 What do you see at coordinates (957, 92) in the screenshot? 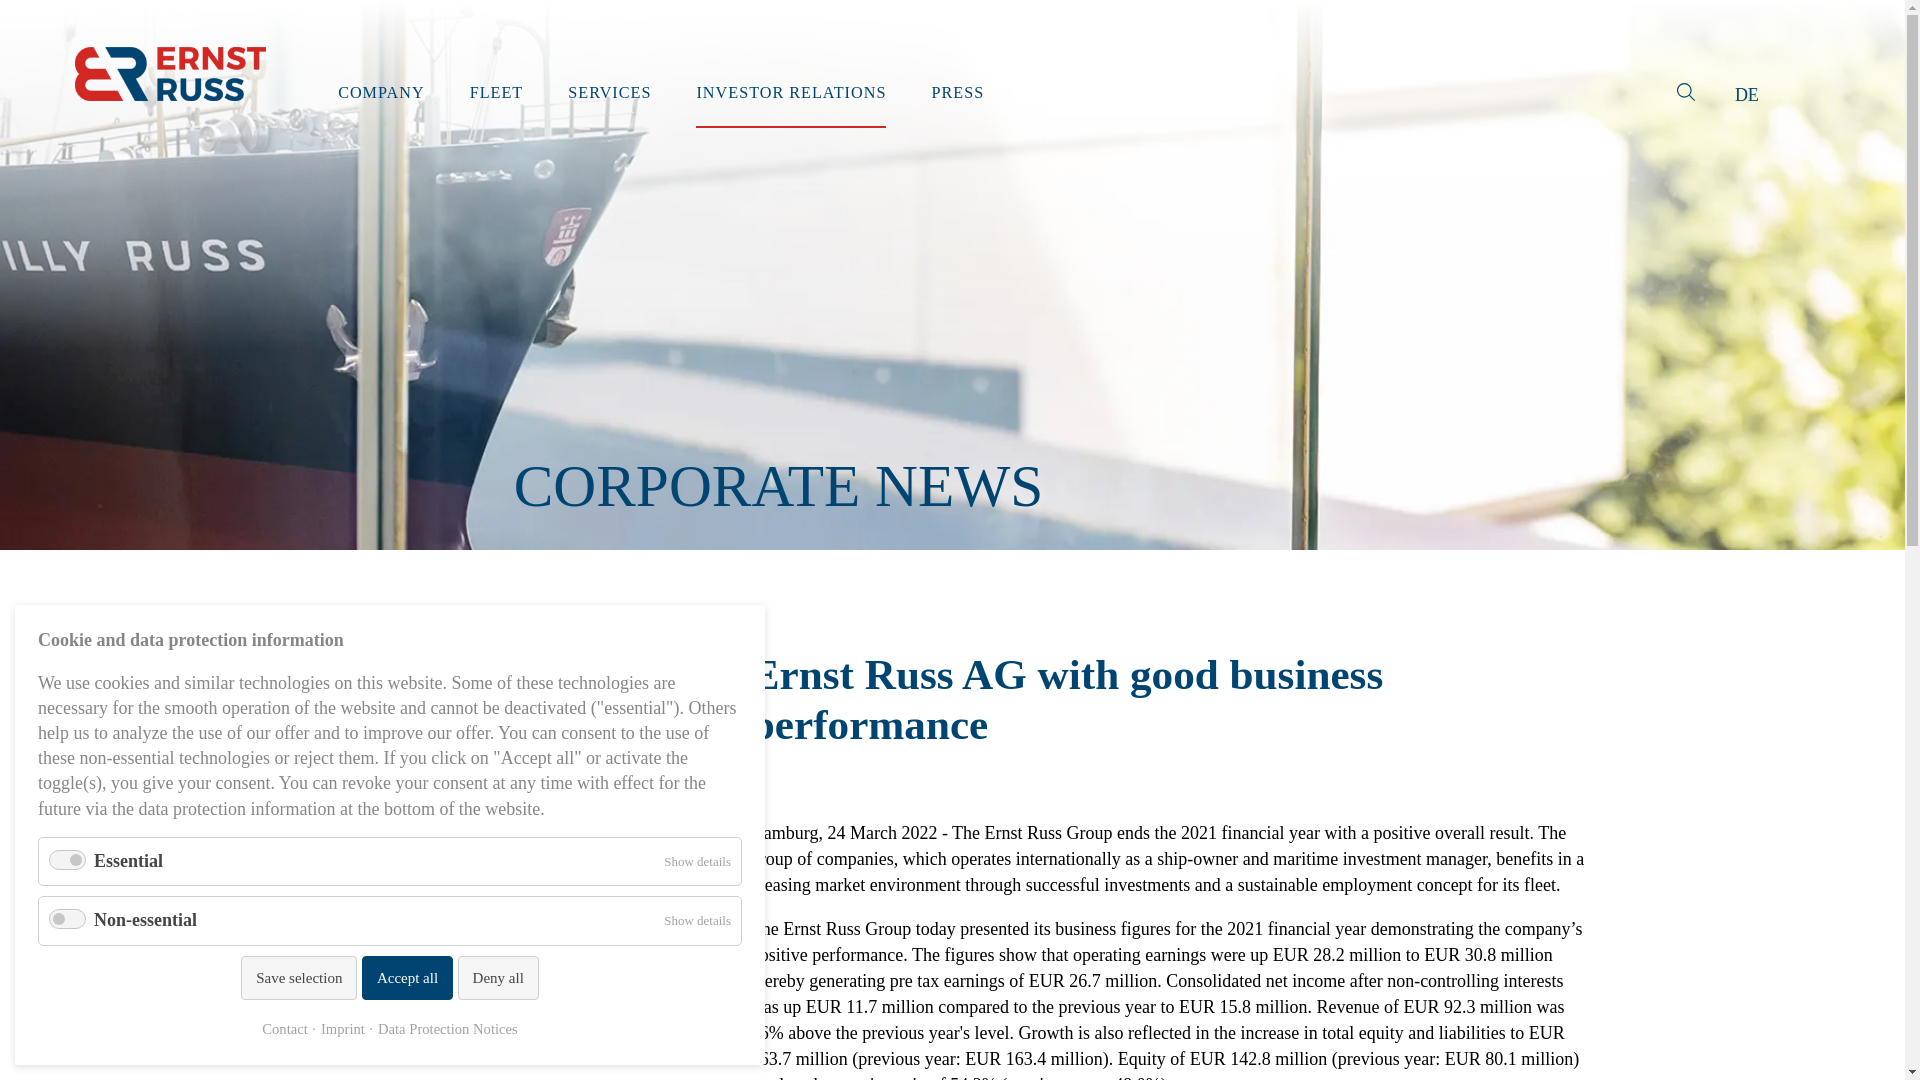
I see `PRESS` at bounding box center [957, 92].